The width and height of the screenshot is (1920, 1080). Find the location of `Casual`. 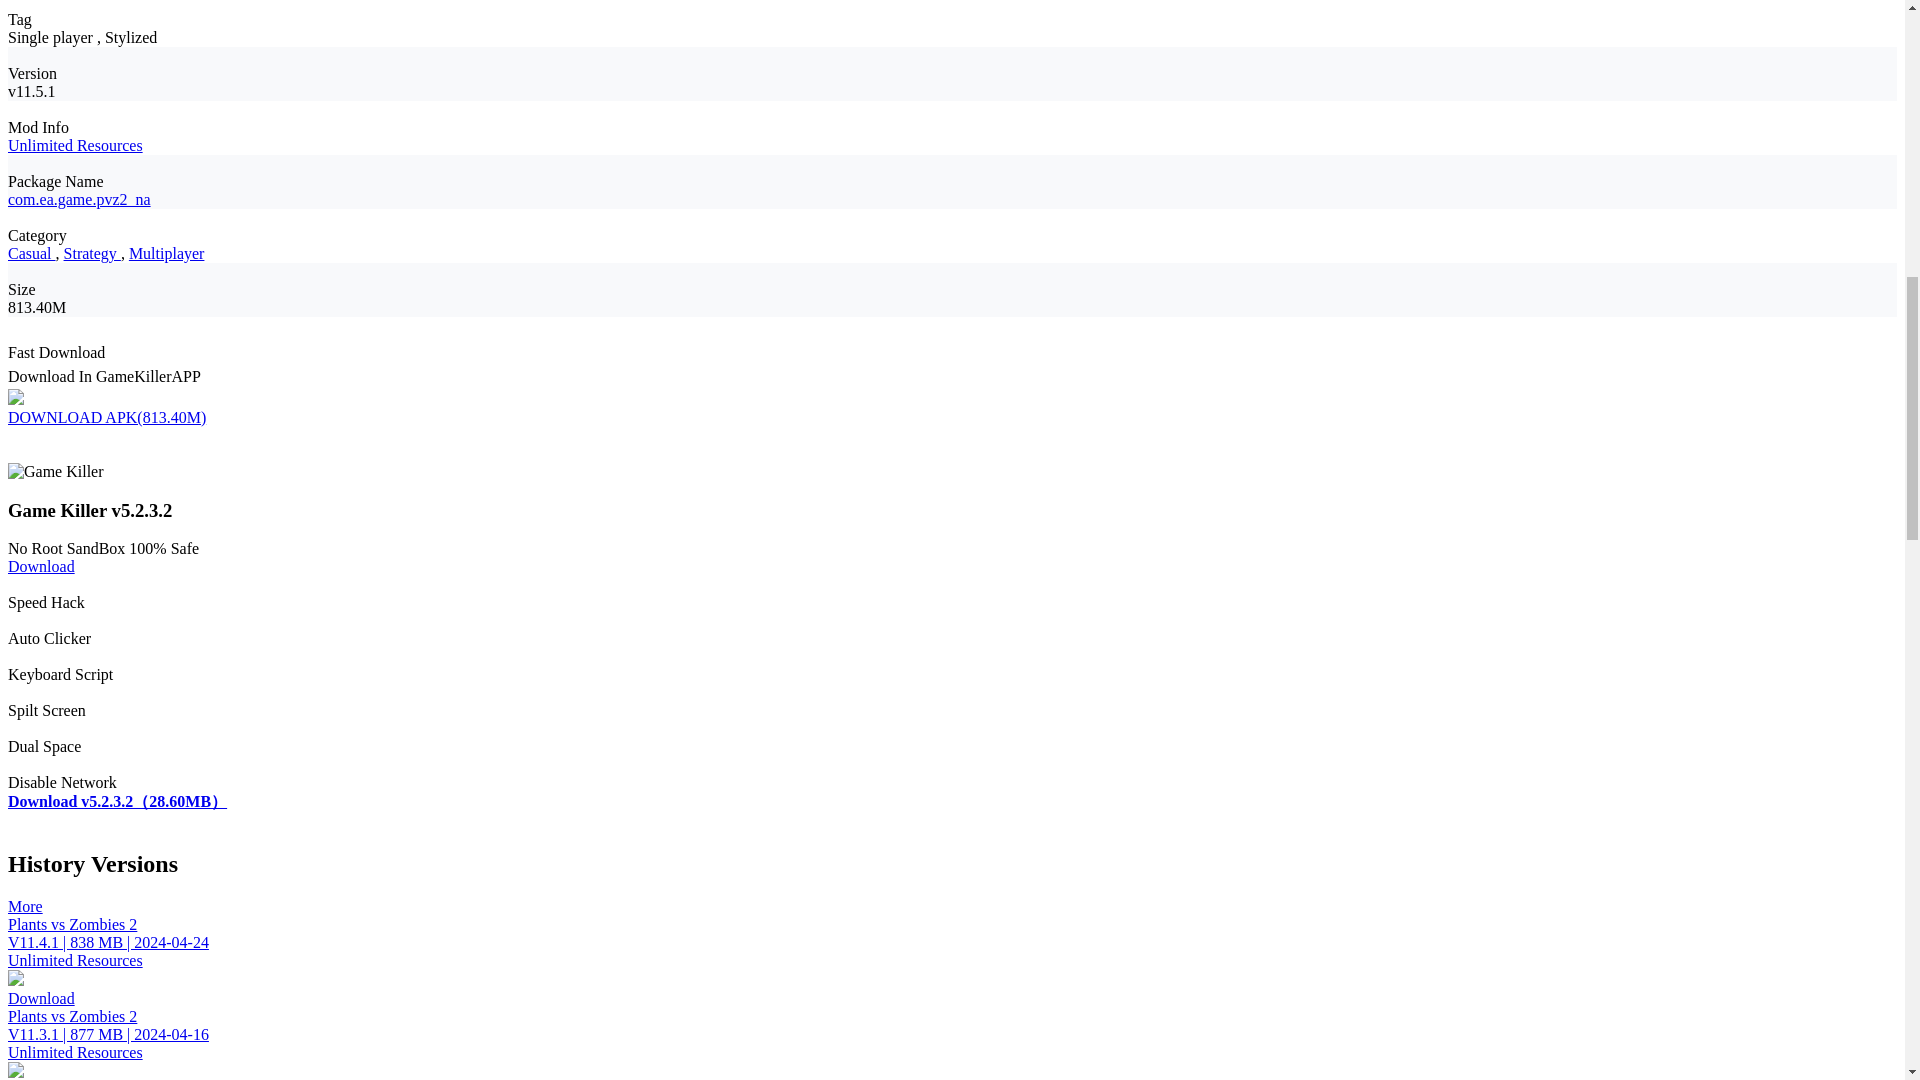

Casual is located at coordinates (31, 254).